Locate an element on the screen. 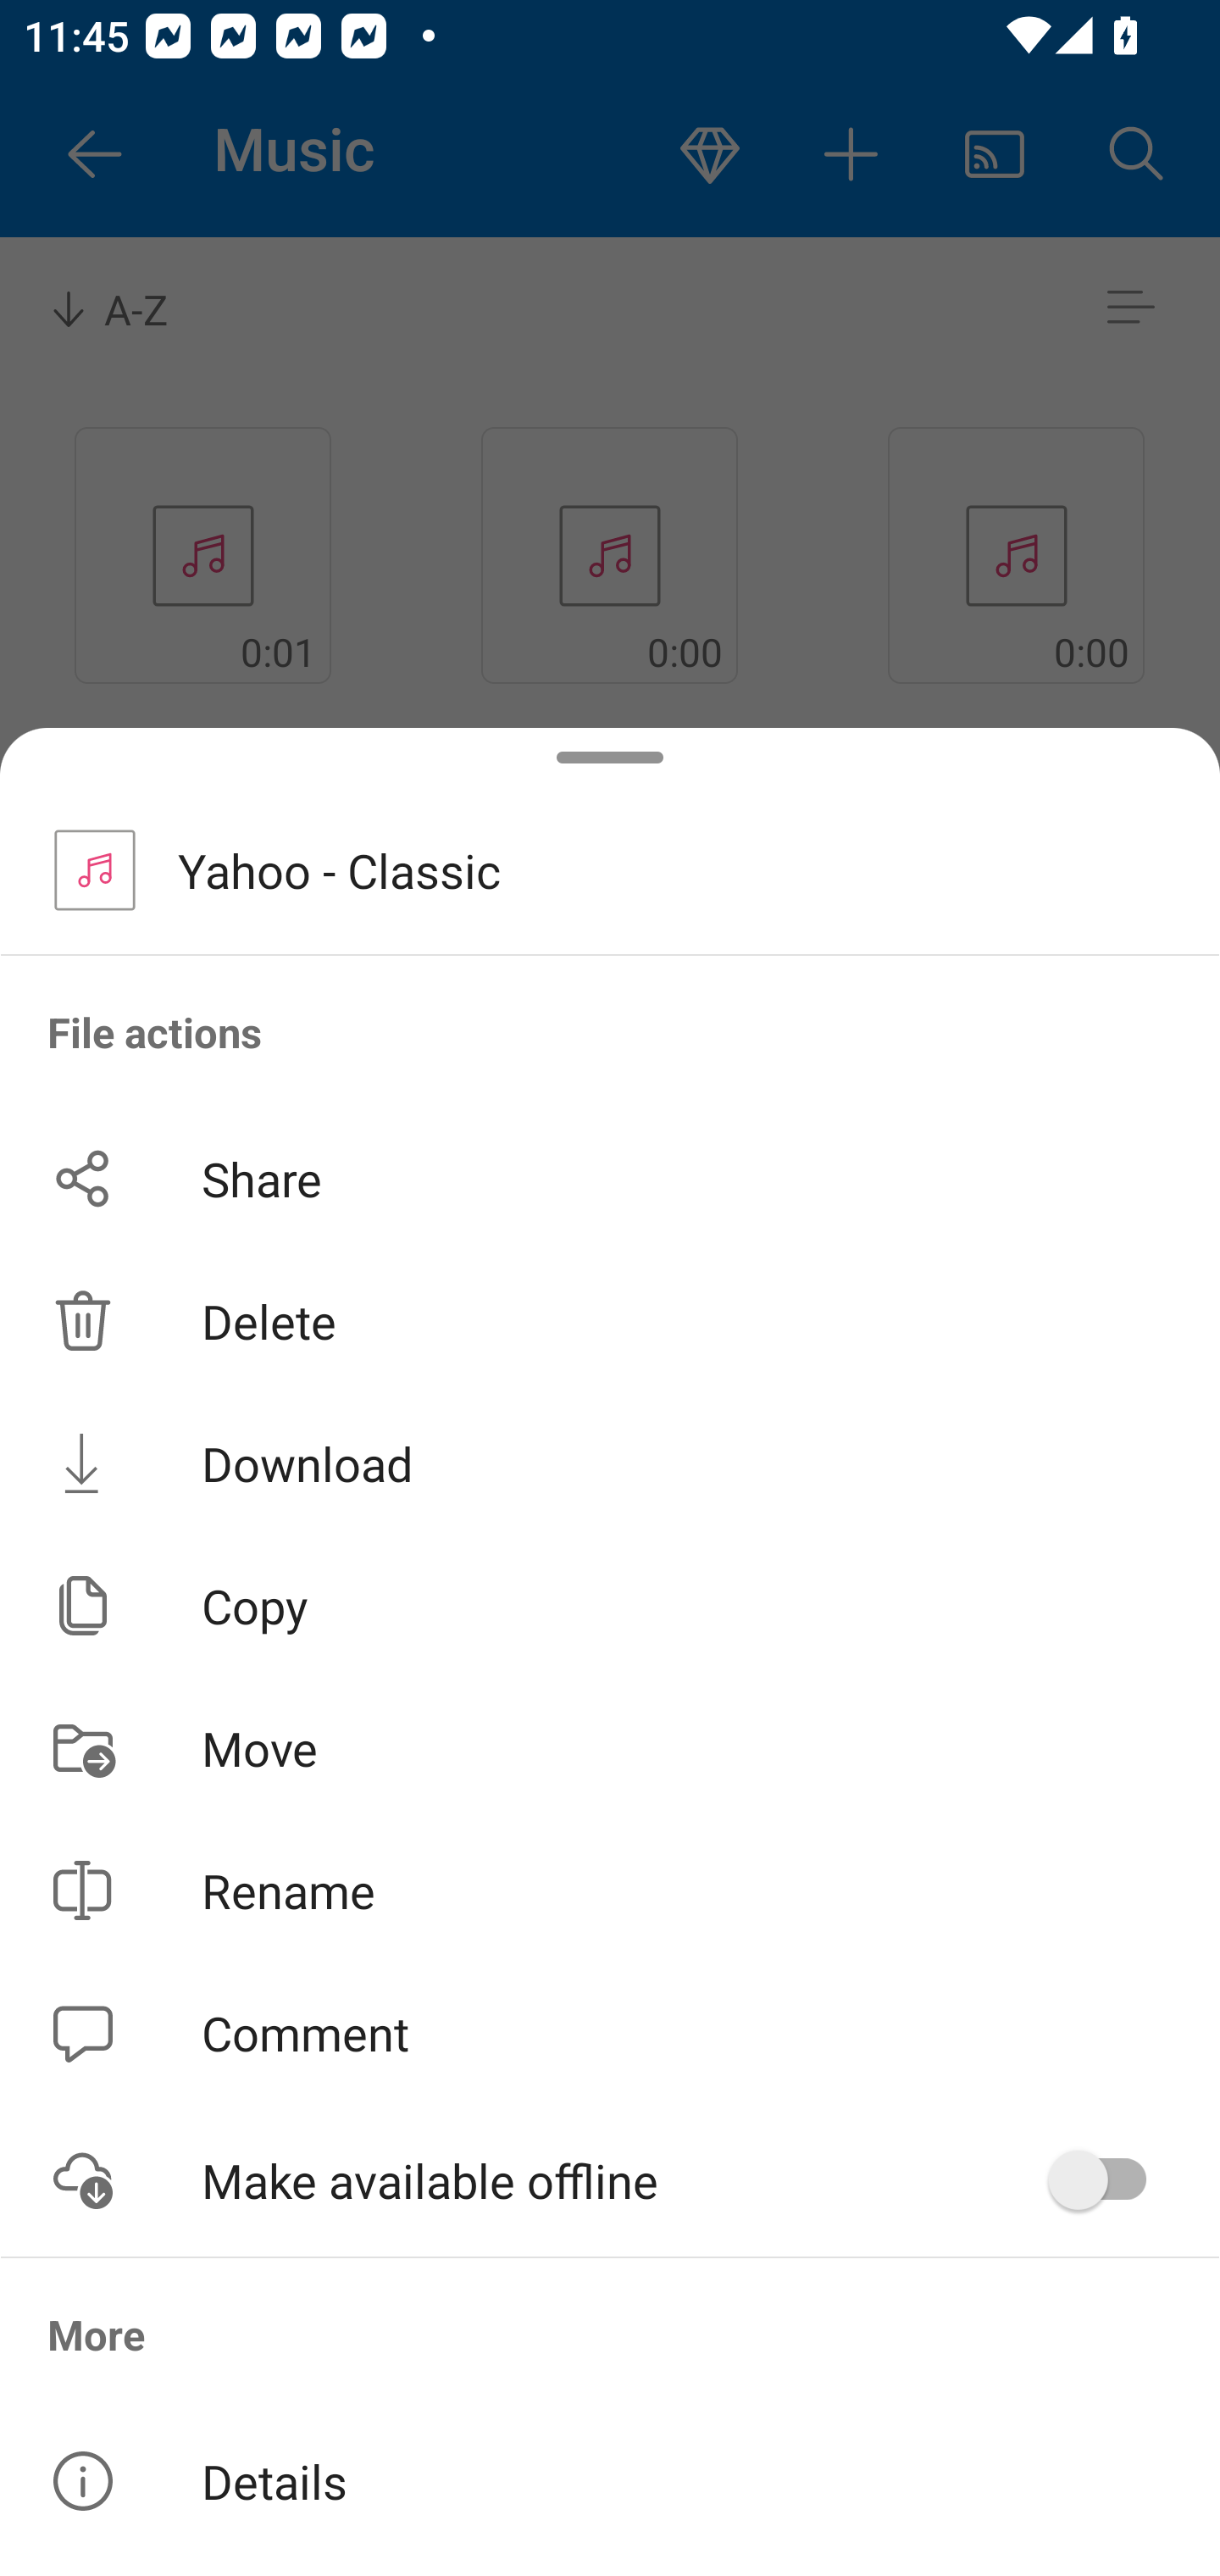  Make offline operation is located at coordinates (1108, 2180).